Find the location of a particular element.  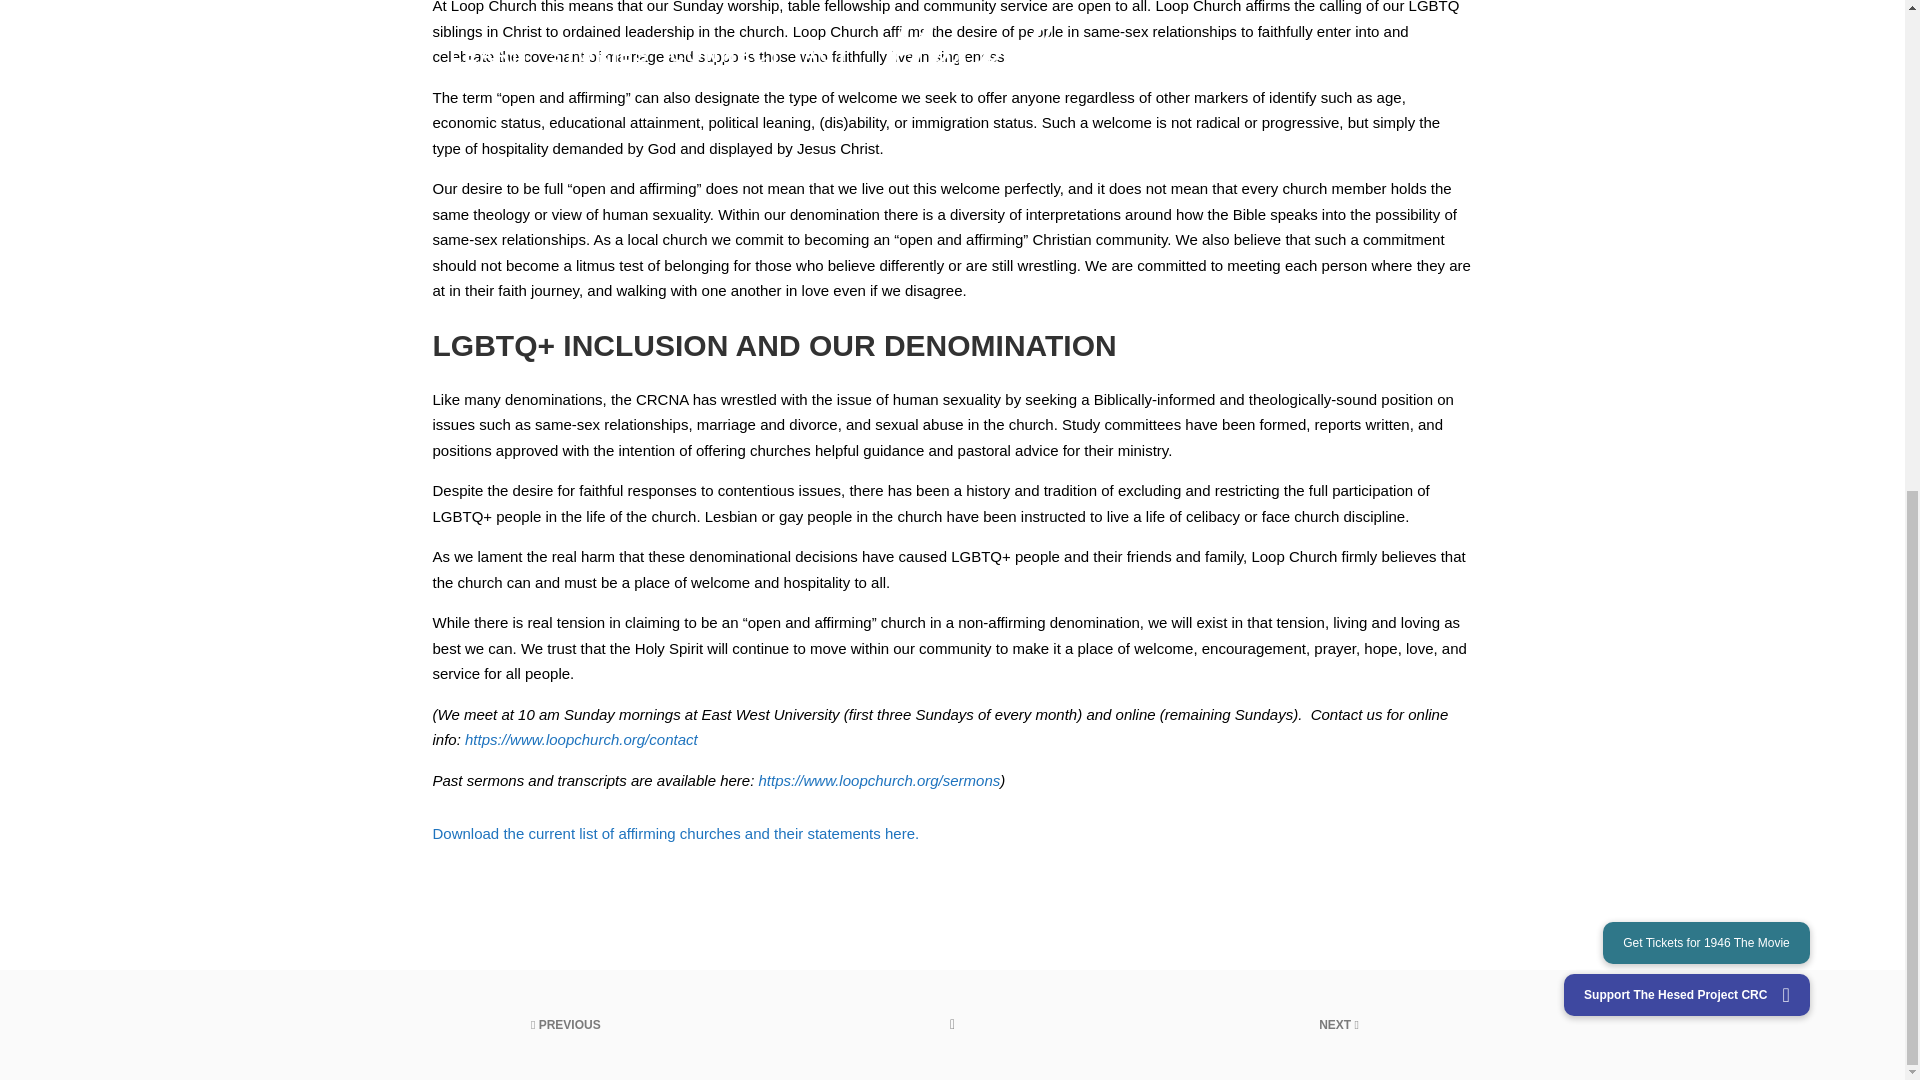

Support The Hesed Project CRC is located at coordinates (1687, 99).